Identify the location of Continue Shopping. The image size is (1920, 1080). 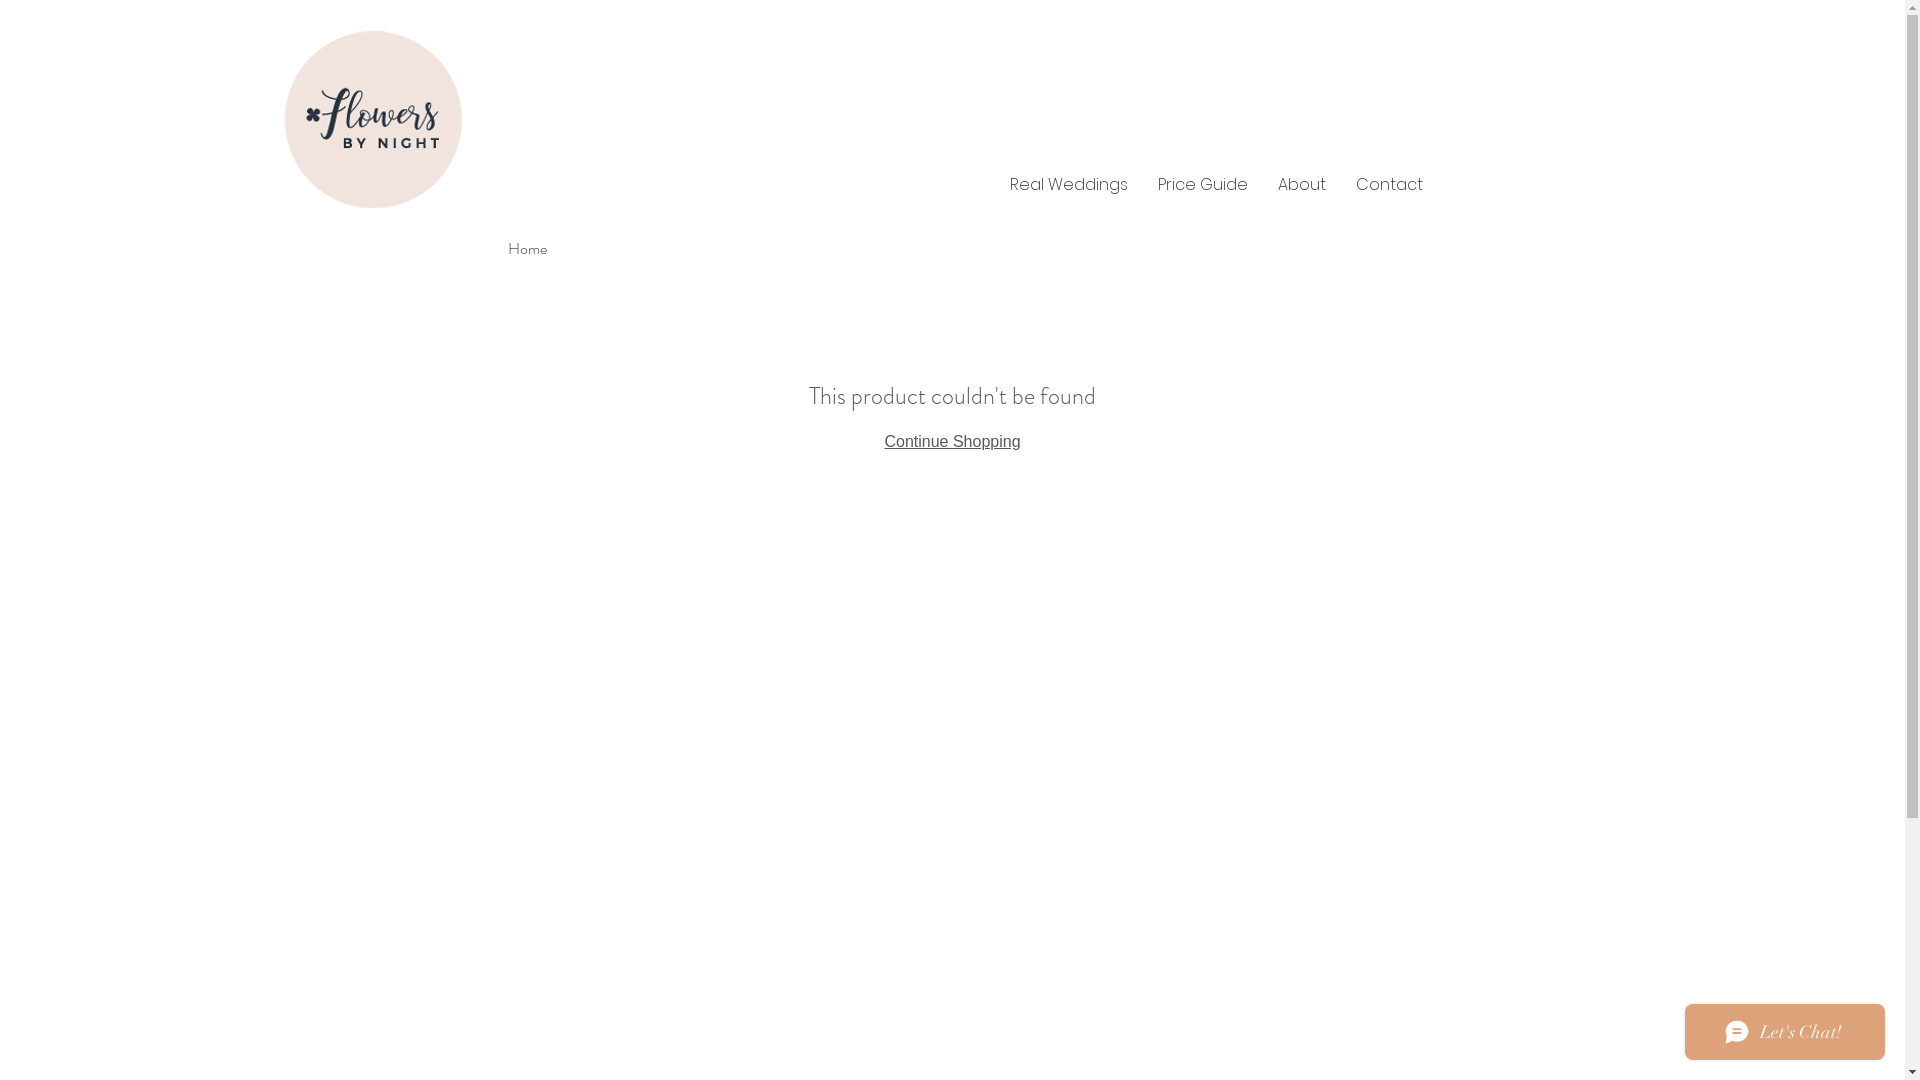
(952, 442).